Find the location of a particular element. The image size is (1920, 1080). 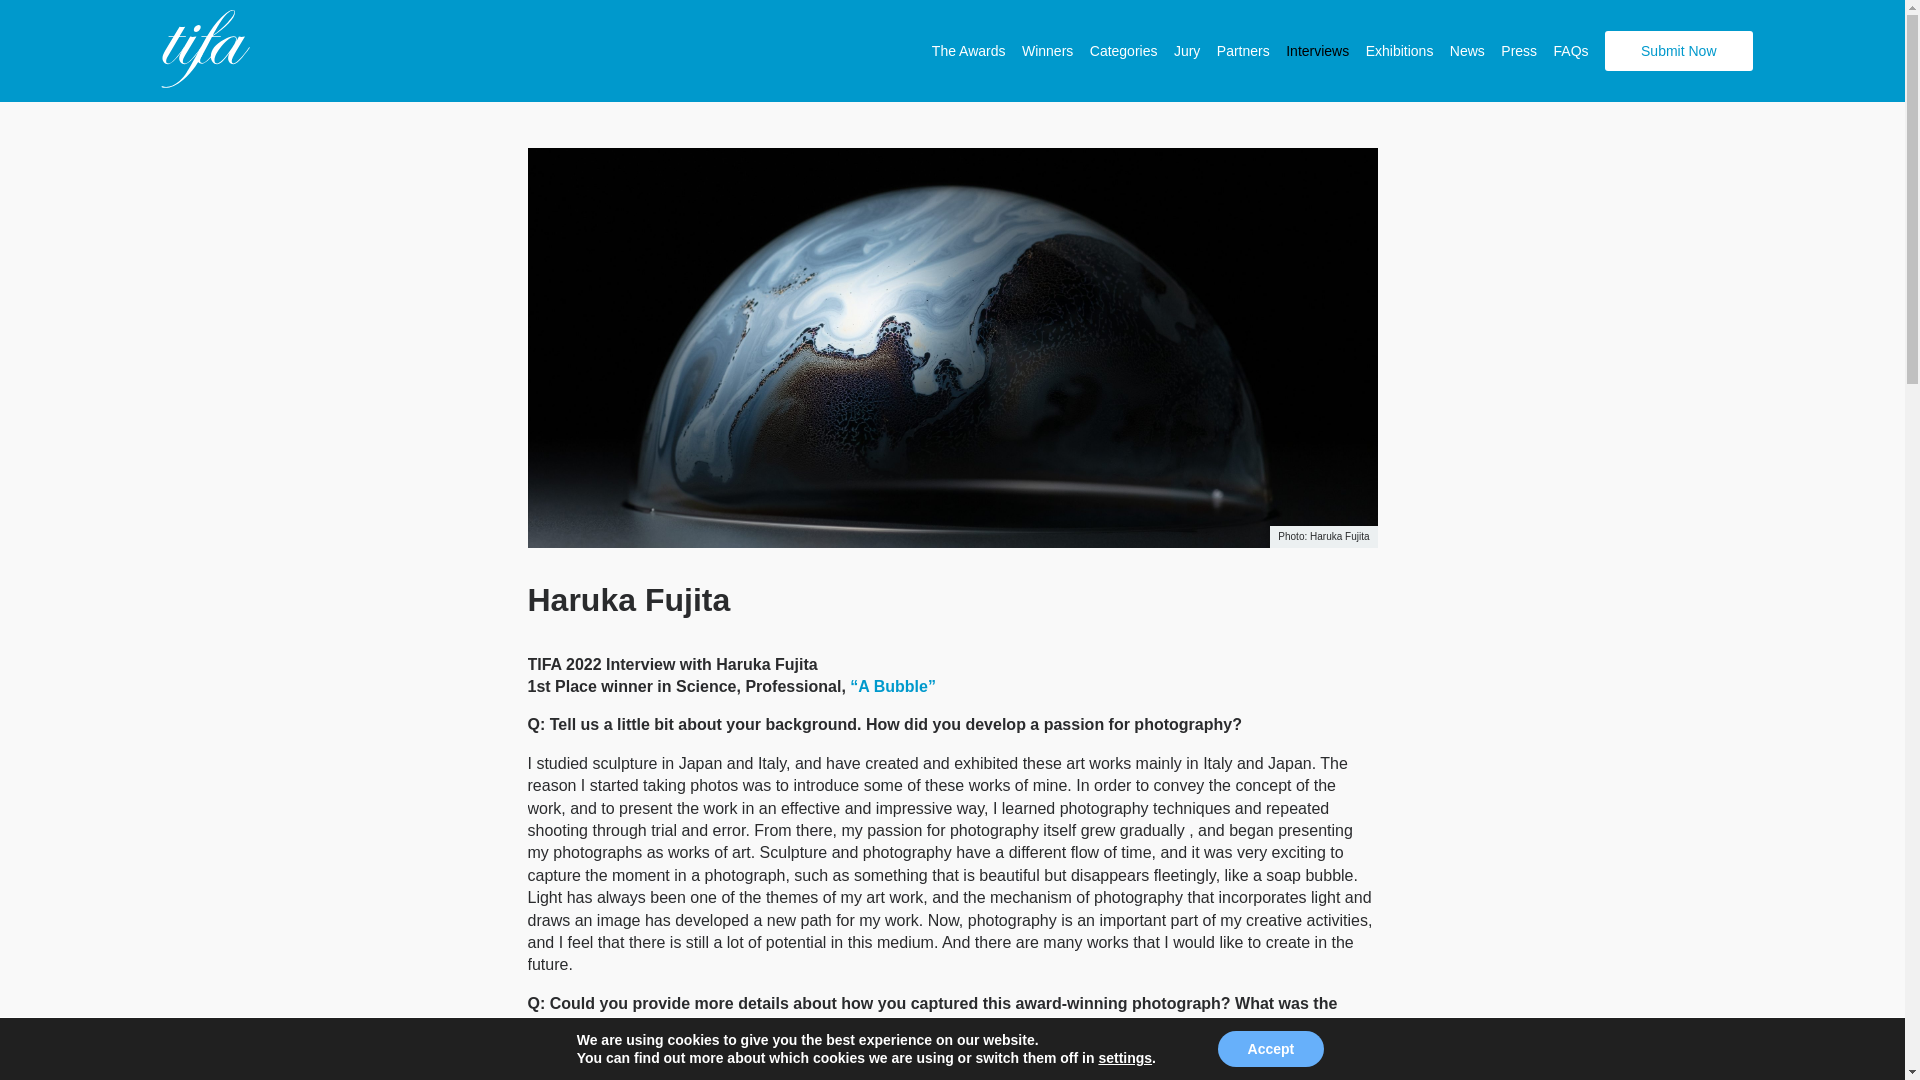

The Awards is located at coordinates (968, 51).